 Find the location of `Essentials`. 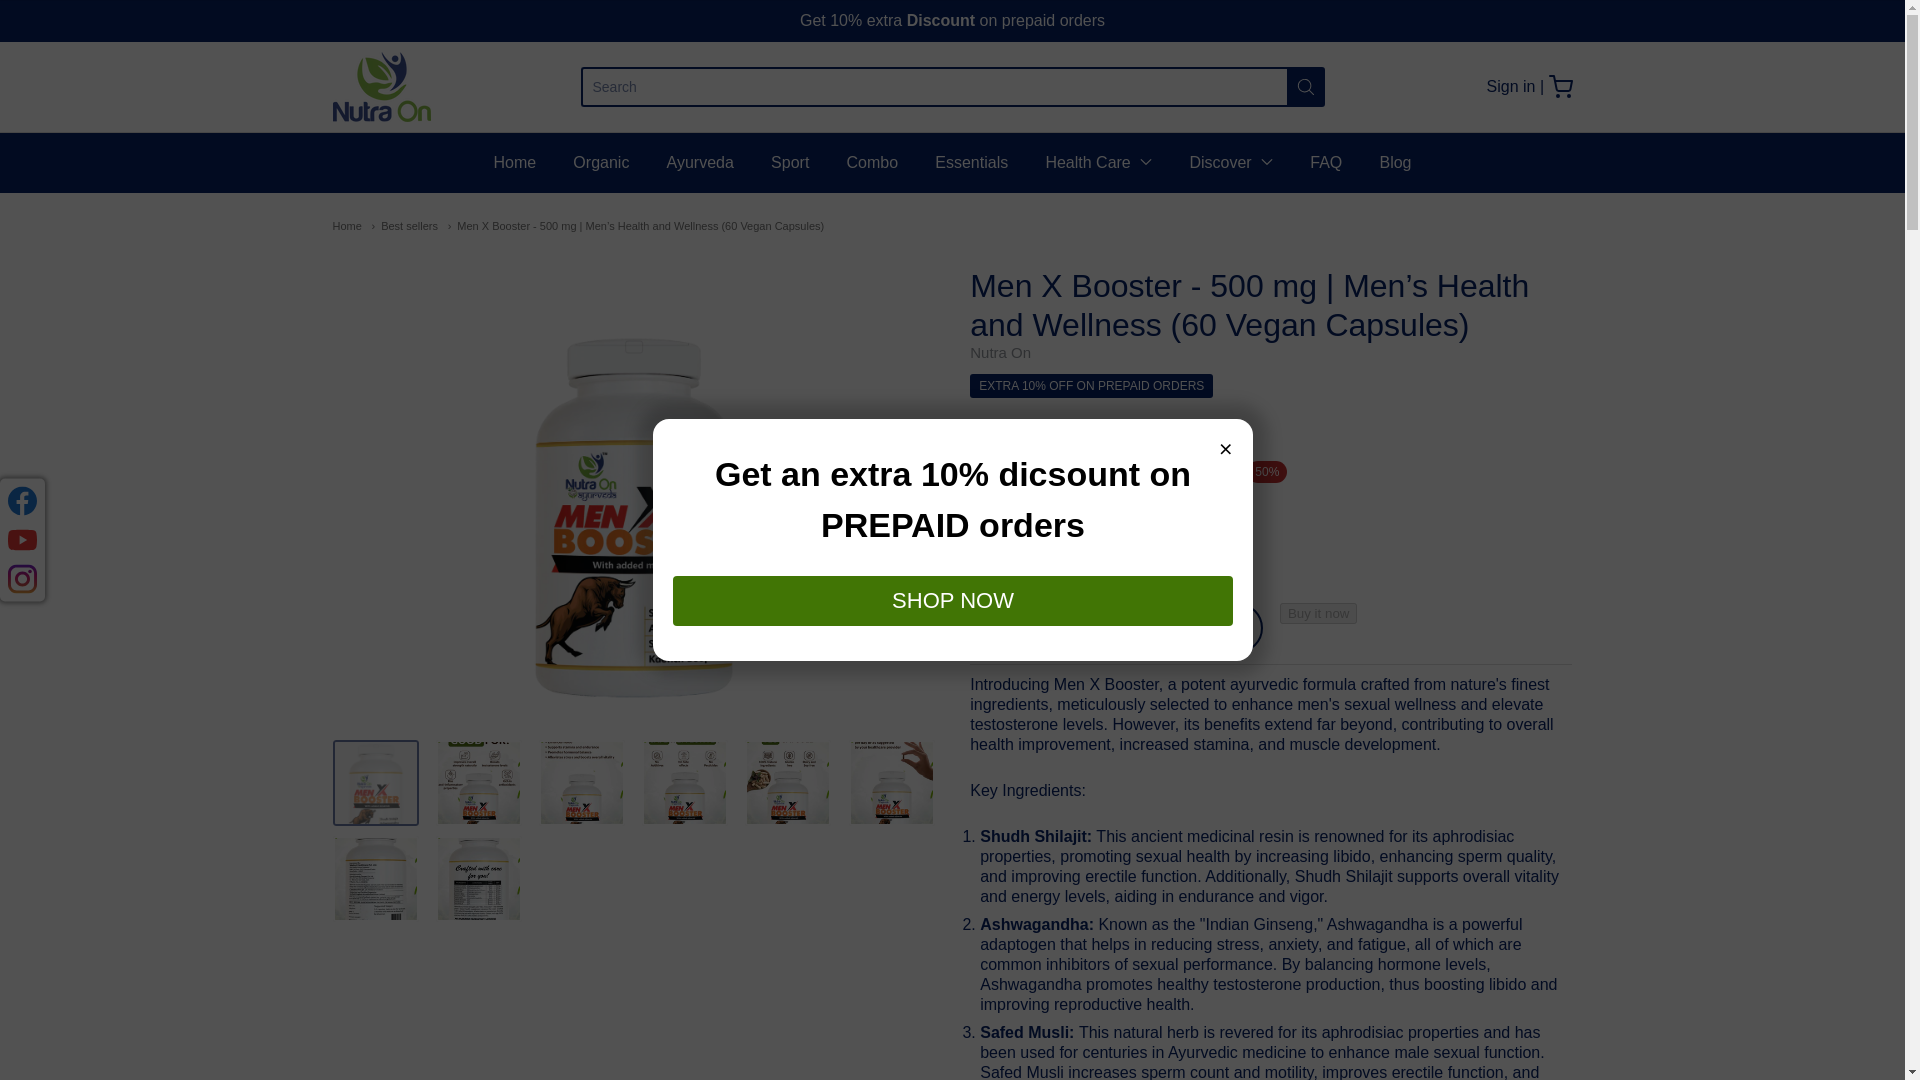

Essentials is located at coordinates (972, 162).